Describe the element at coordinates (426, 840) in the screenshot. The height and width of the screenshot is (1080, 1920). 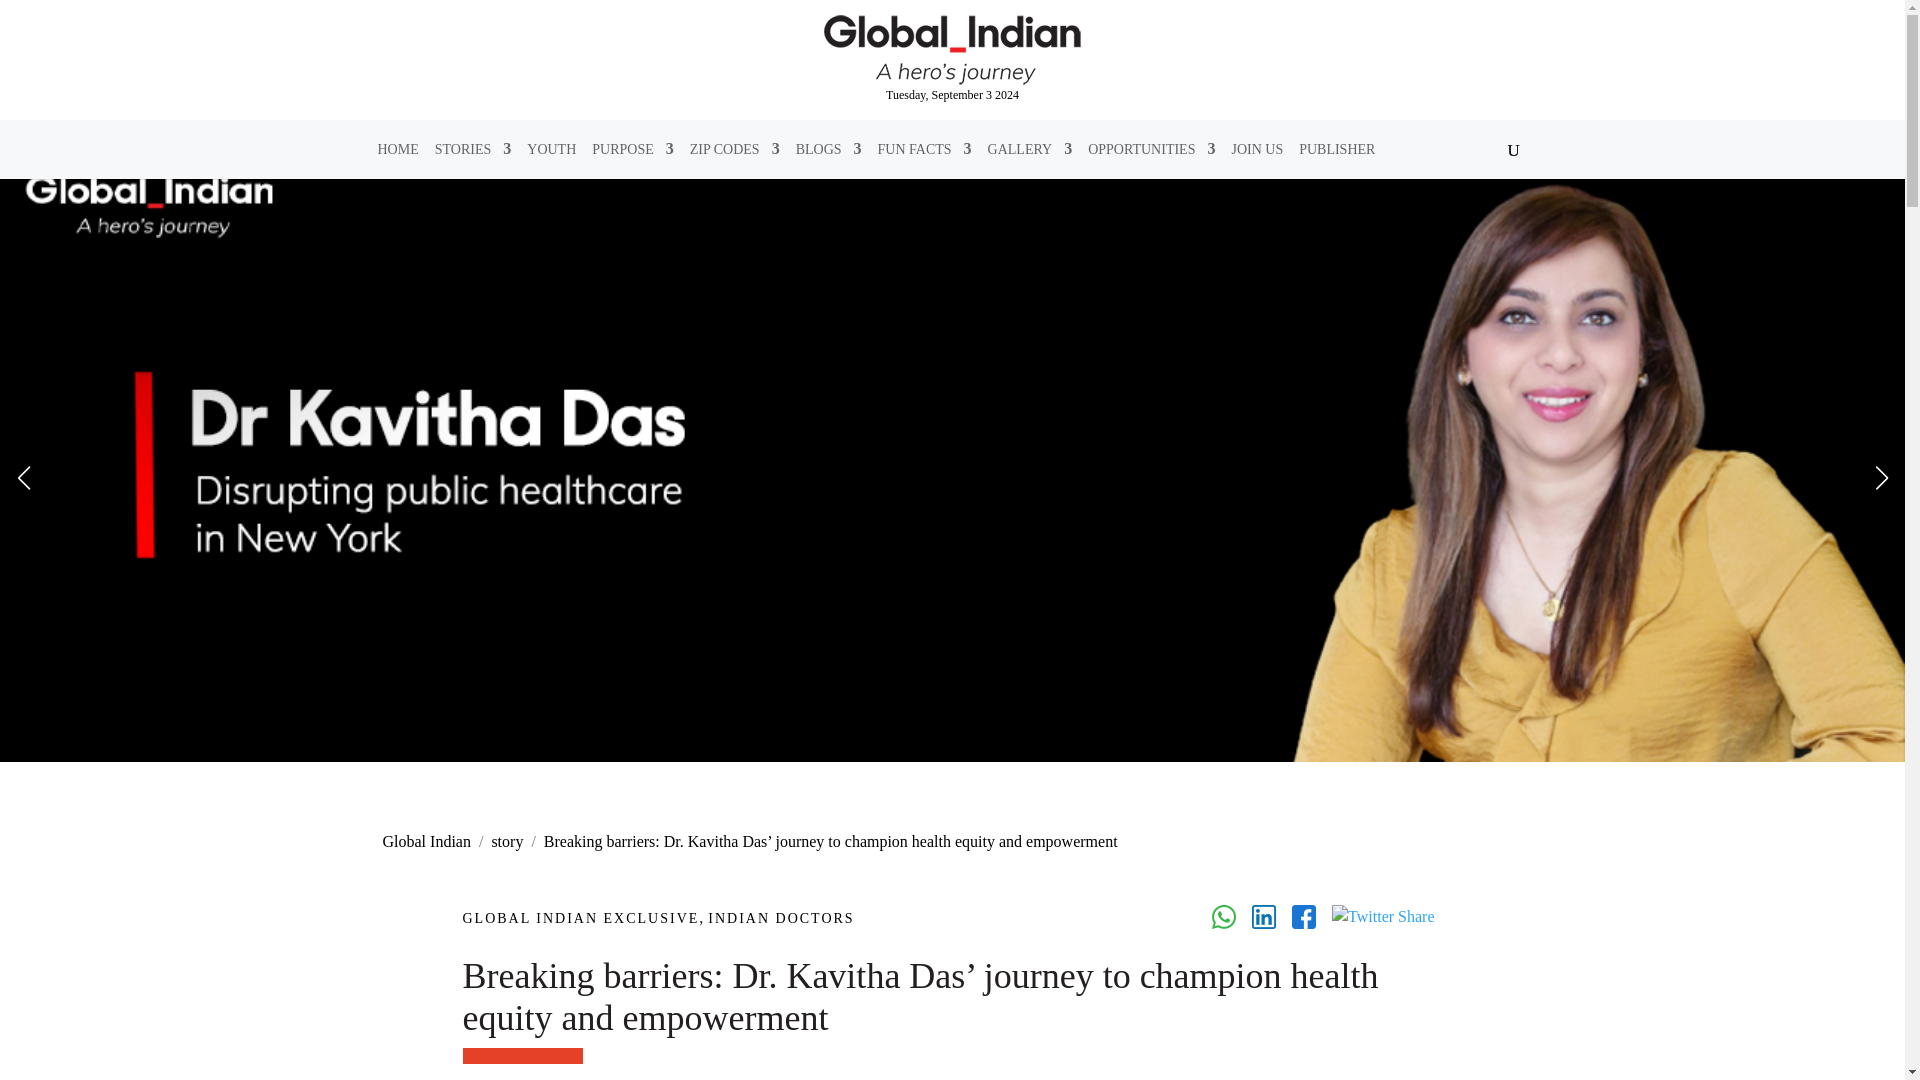
I see `Go to Global Indian.` at that location.